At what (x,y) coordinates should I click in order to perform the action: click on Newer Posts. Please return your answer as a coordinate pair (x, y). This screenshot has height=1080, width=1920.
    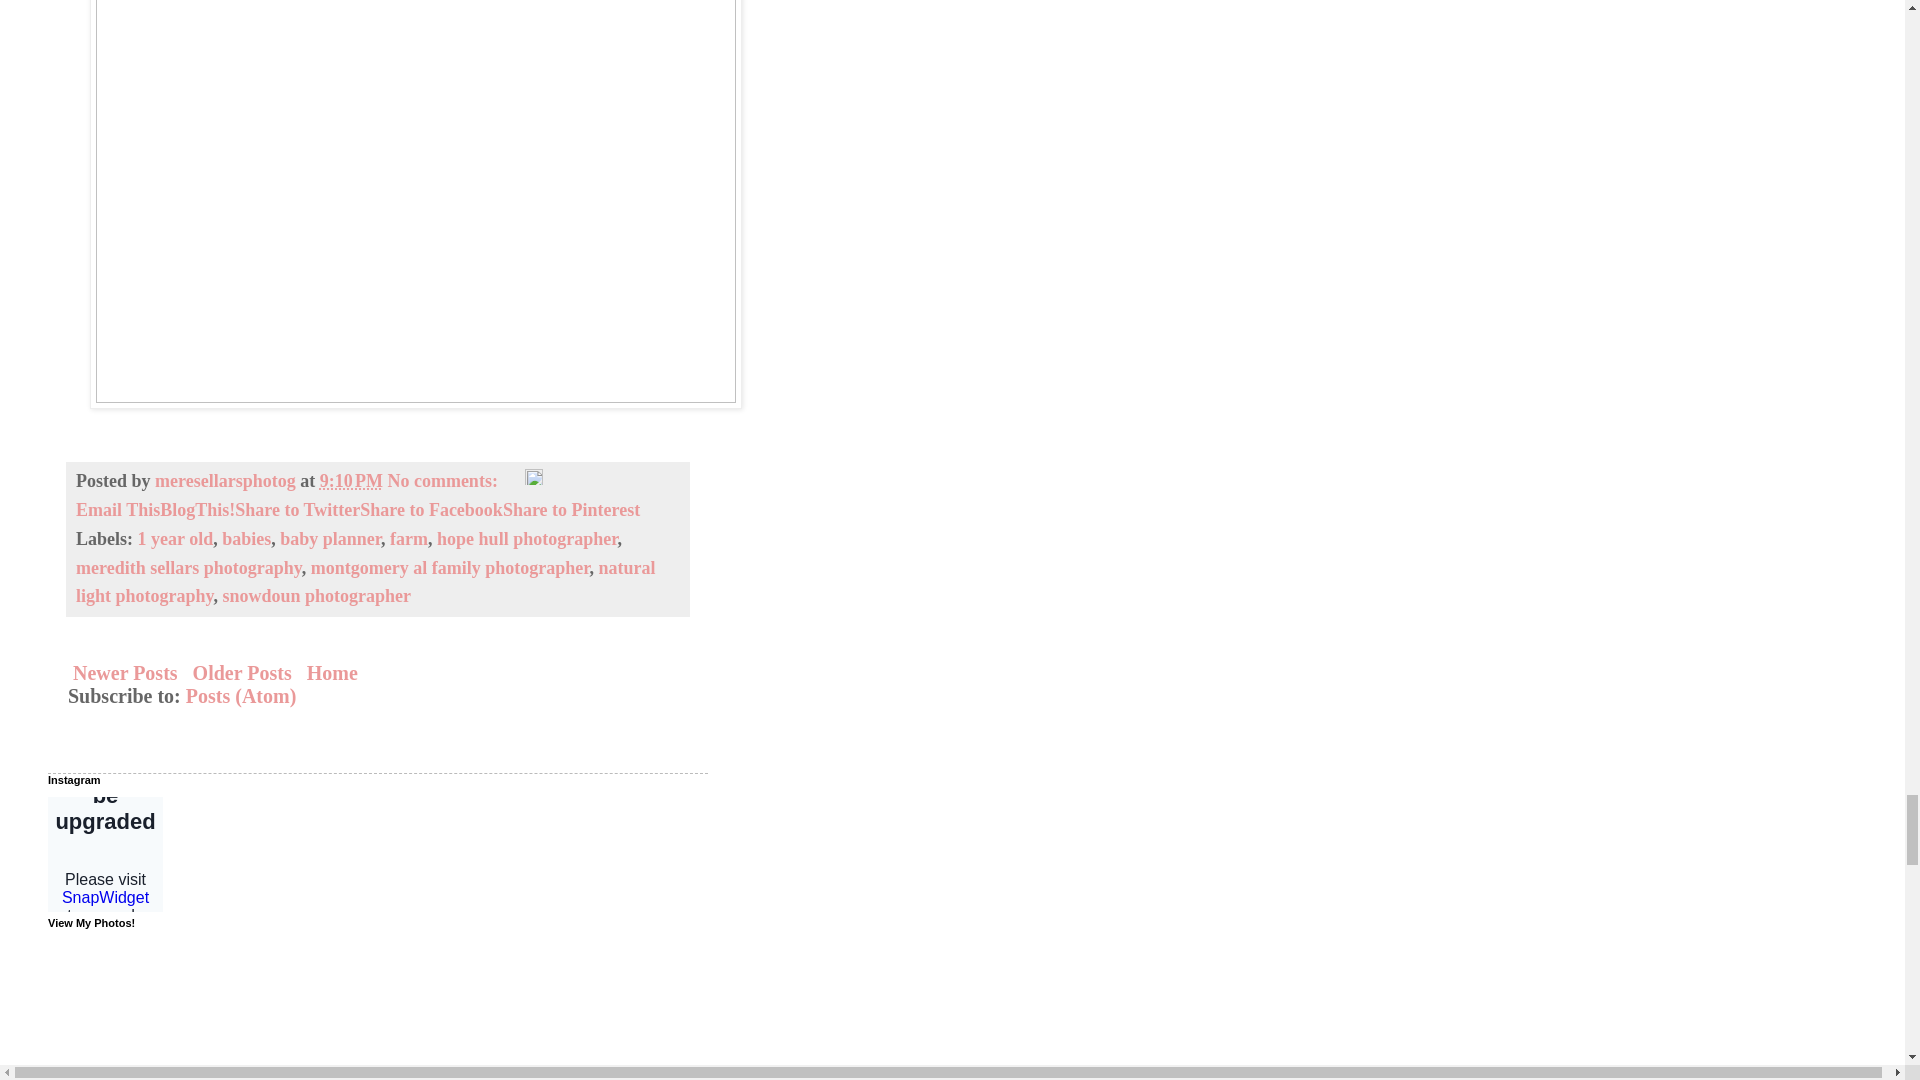
    Looking at the image, I should click on (124, 672).